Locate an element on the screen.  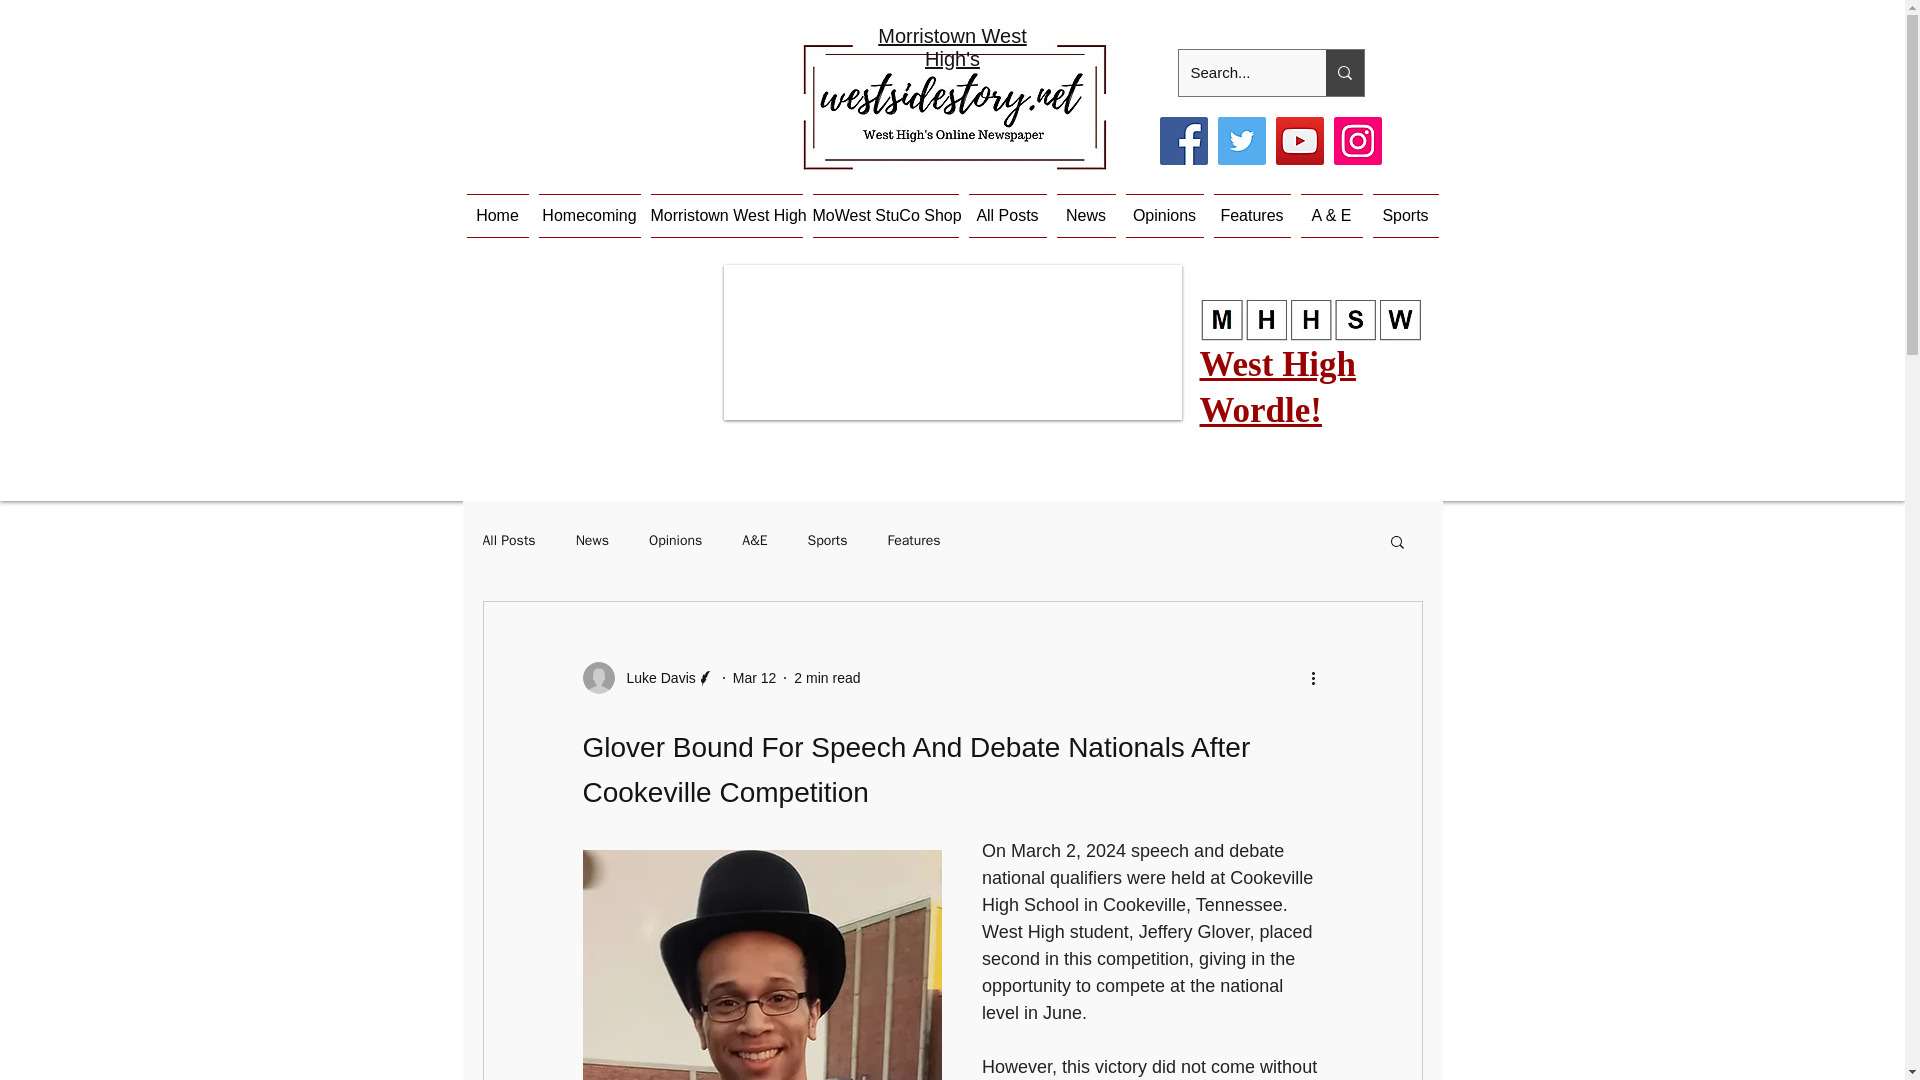
Home is located at coordinates (500, 216).